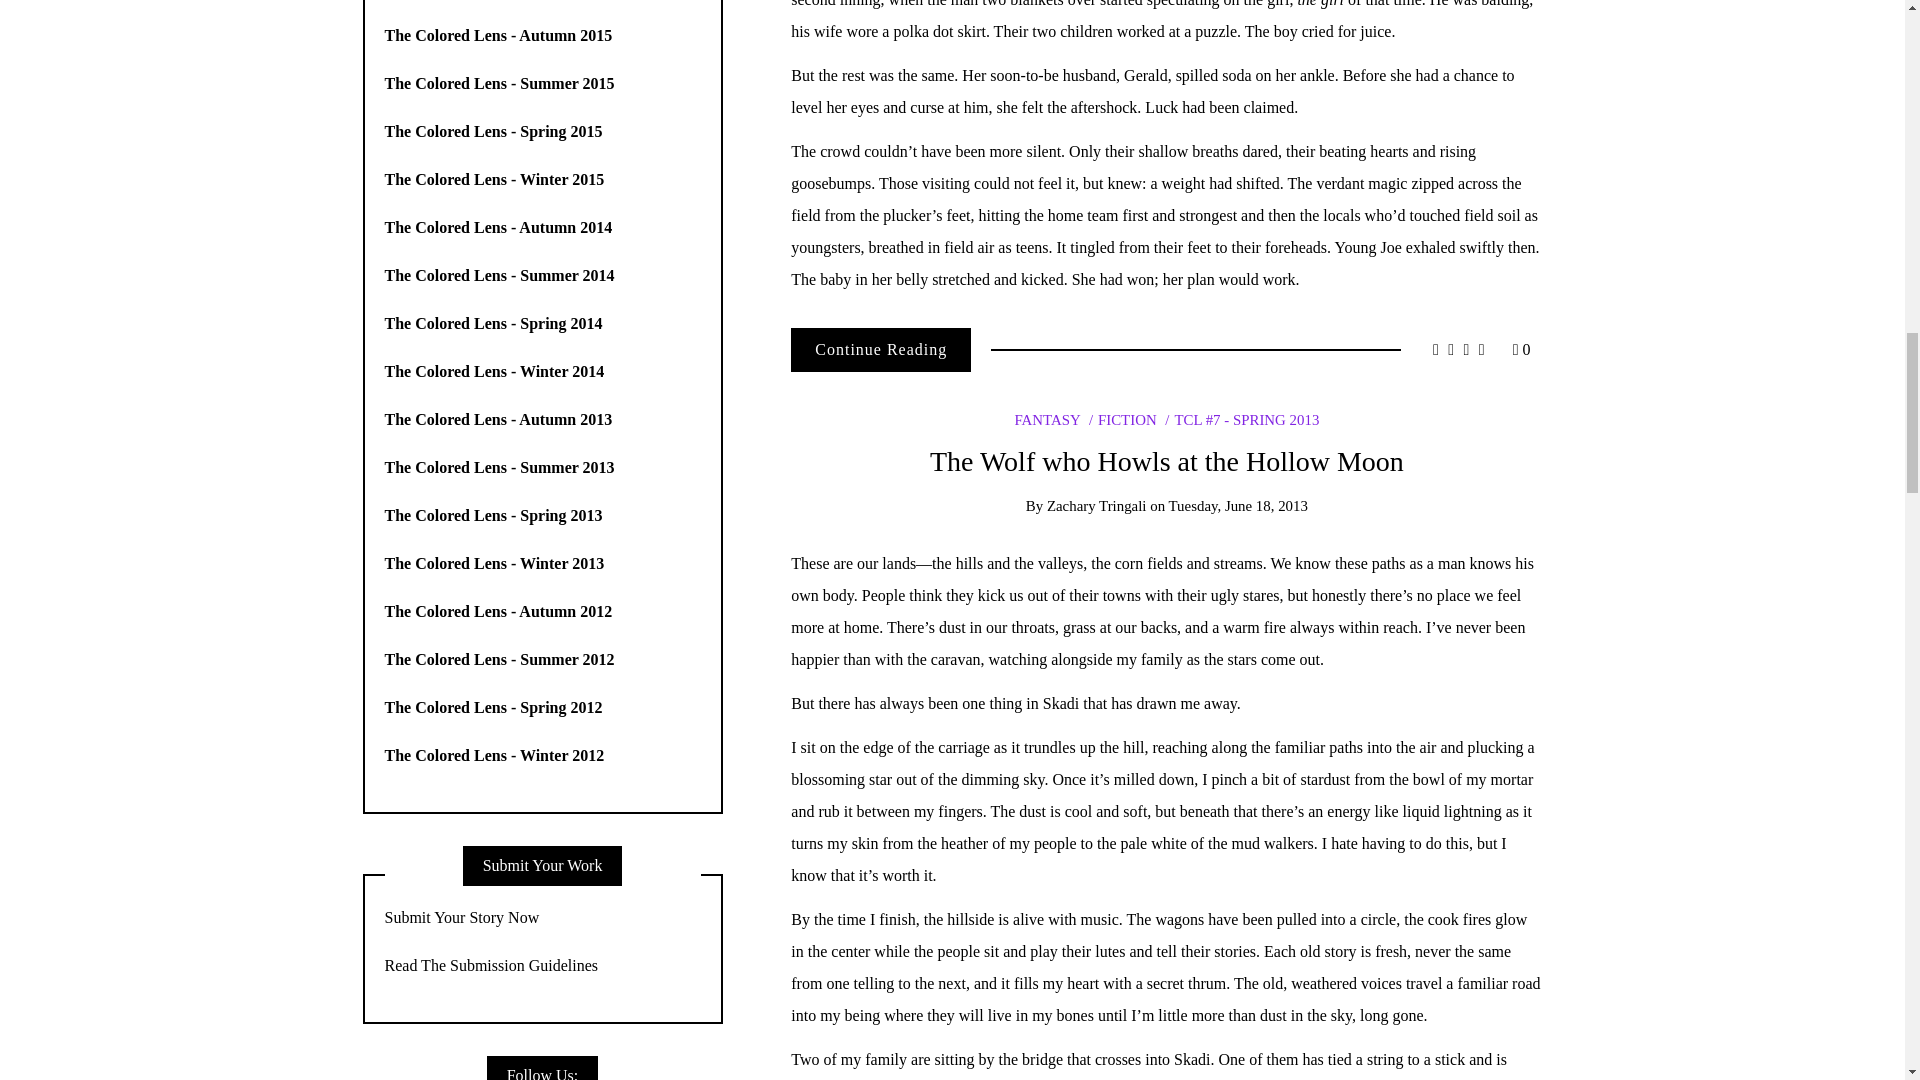  I want to click on The Wolf who Howls at the Hollow Moon, so click(1166, 462).